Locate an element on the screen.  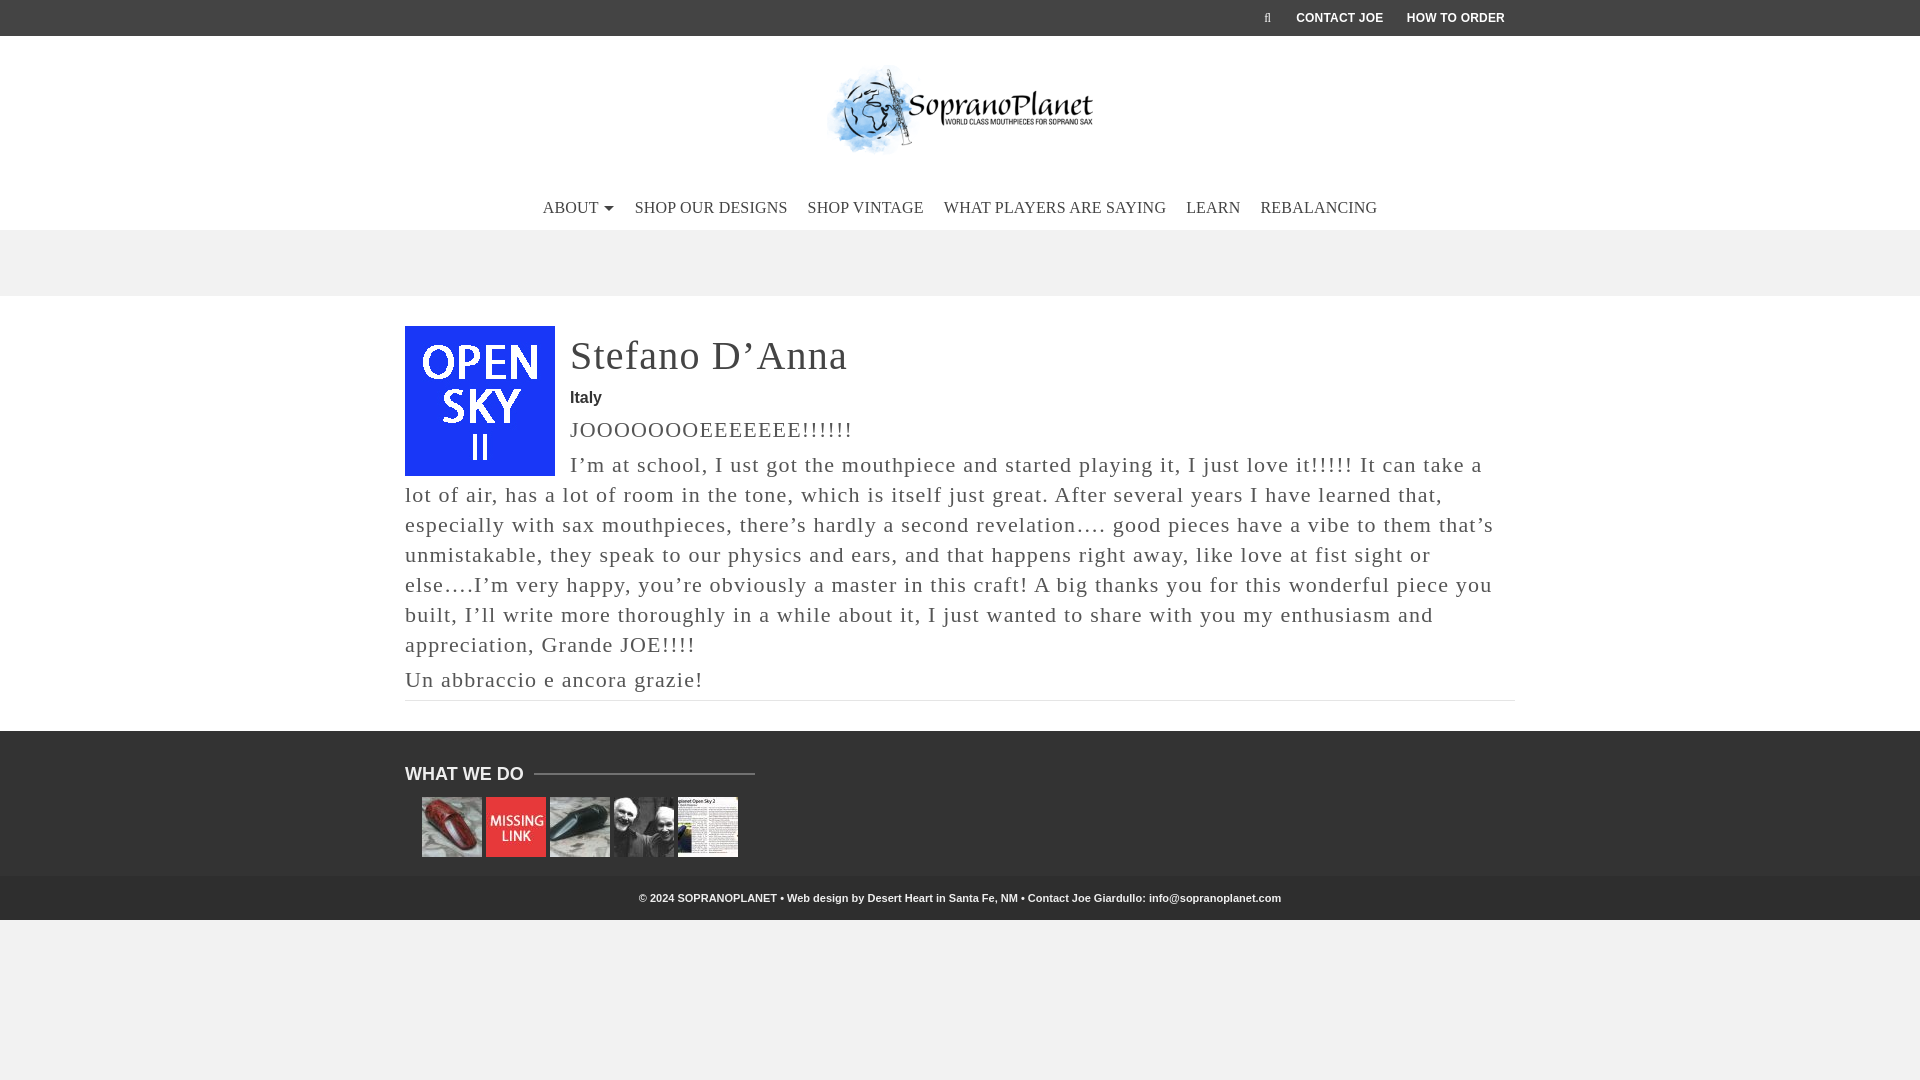
Rare Brilhart marbled large chamber soprano .050 is located at coordinates (452, 827).